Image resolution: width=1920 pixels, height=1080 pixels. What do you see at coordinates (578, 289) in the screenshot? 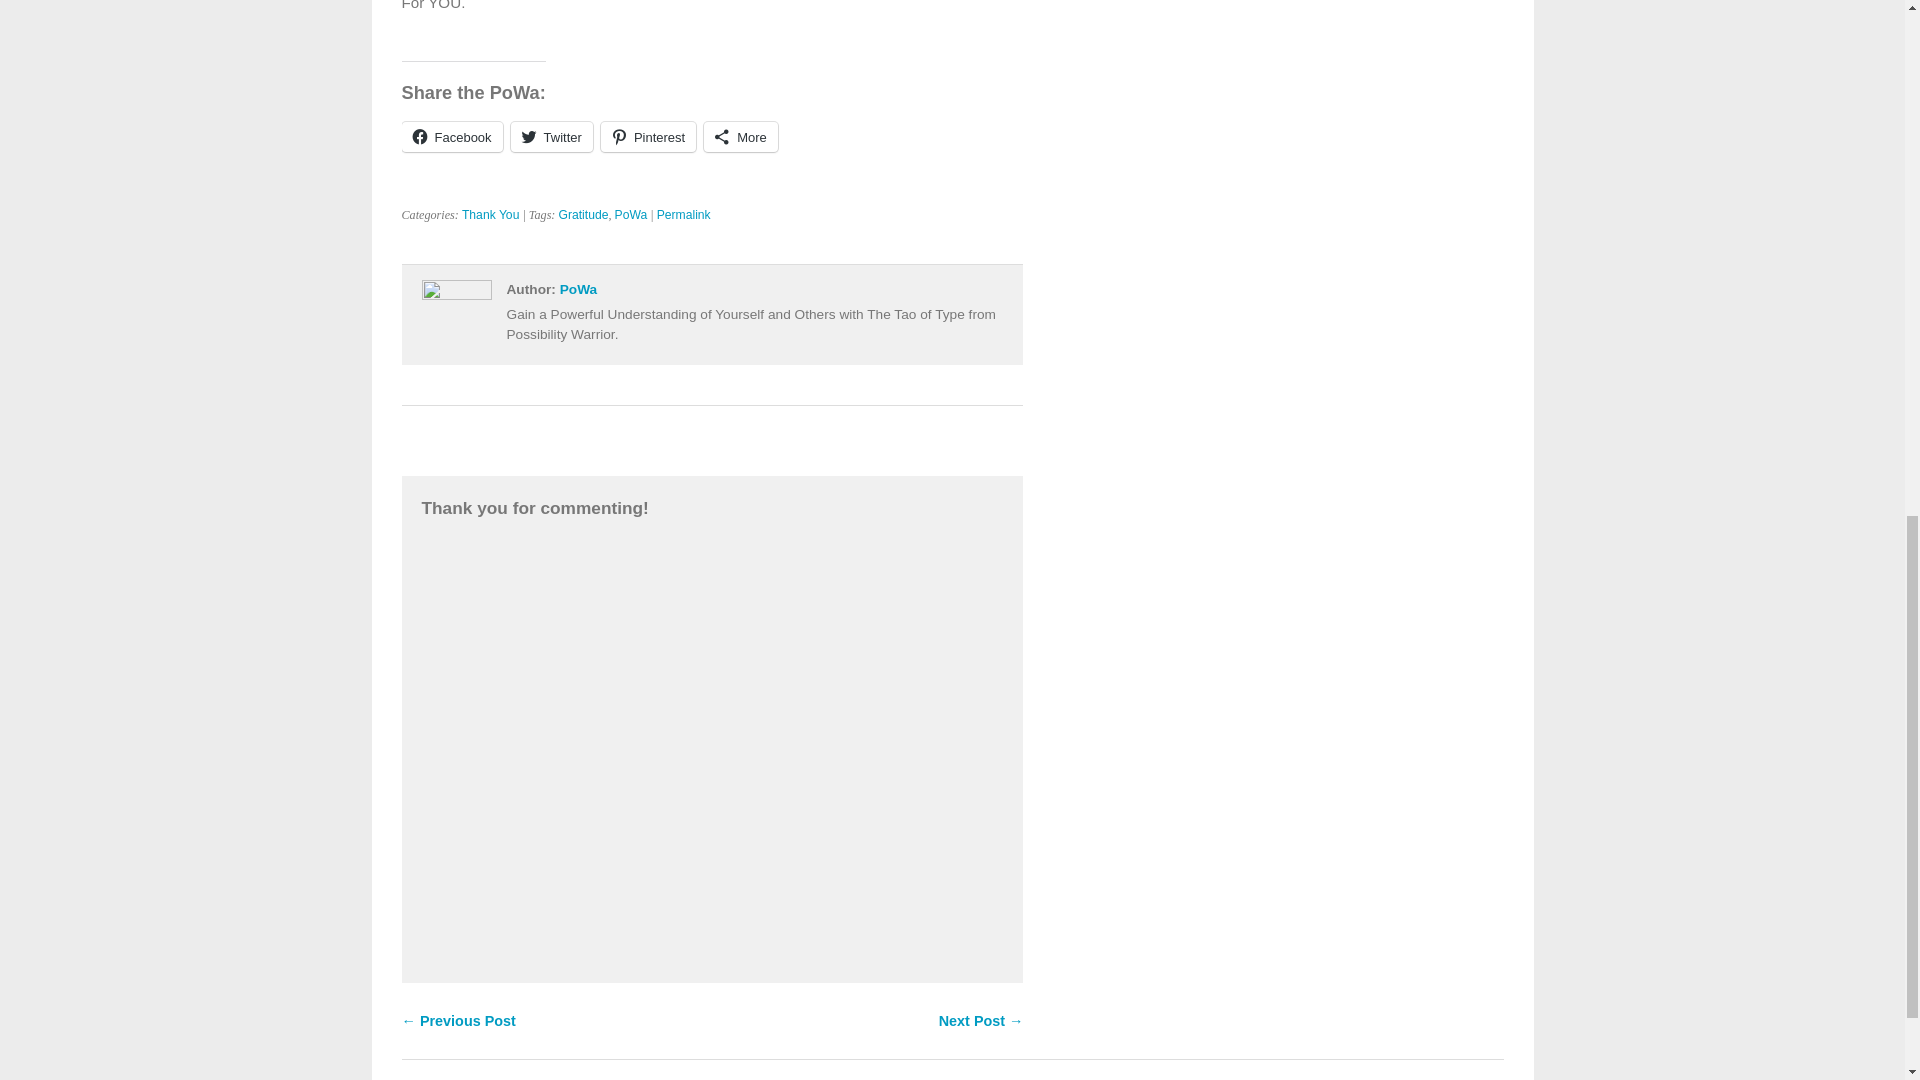
I see `PoWa` at bounding box center [578, 289].